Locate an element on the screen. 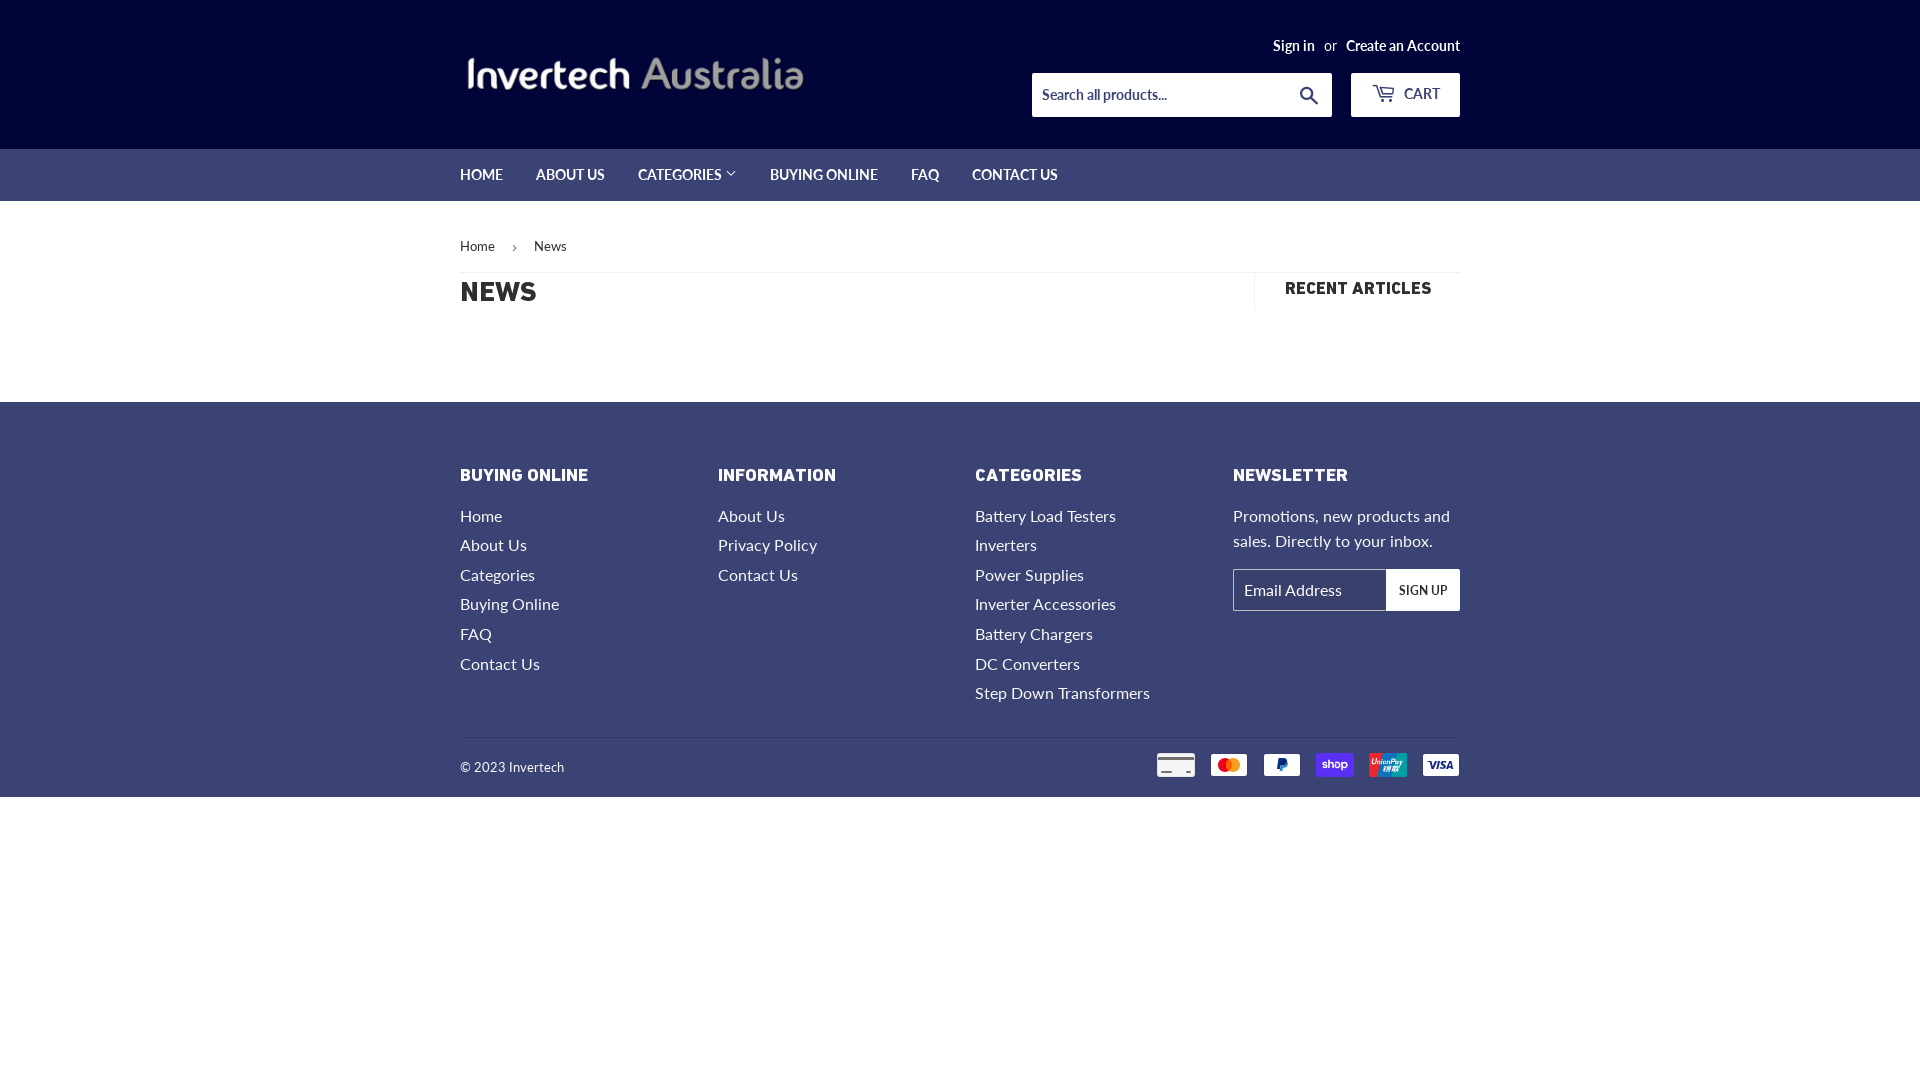  ABOUT US is located at coordinates (570, 175).